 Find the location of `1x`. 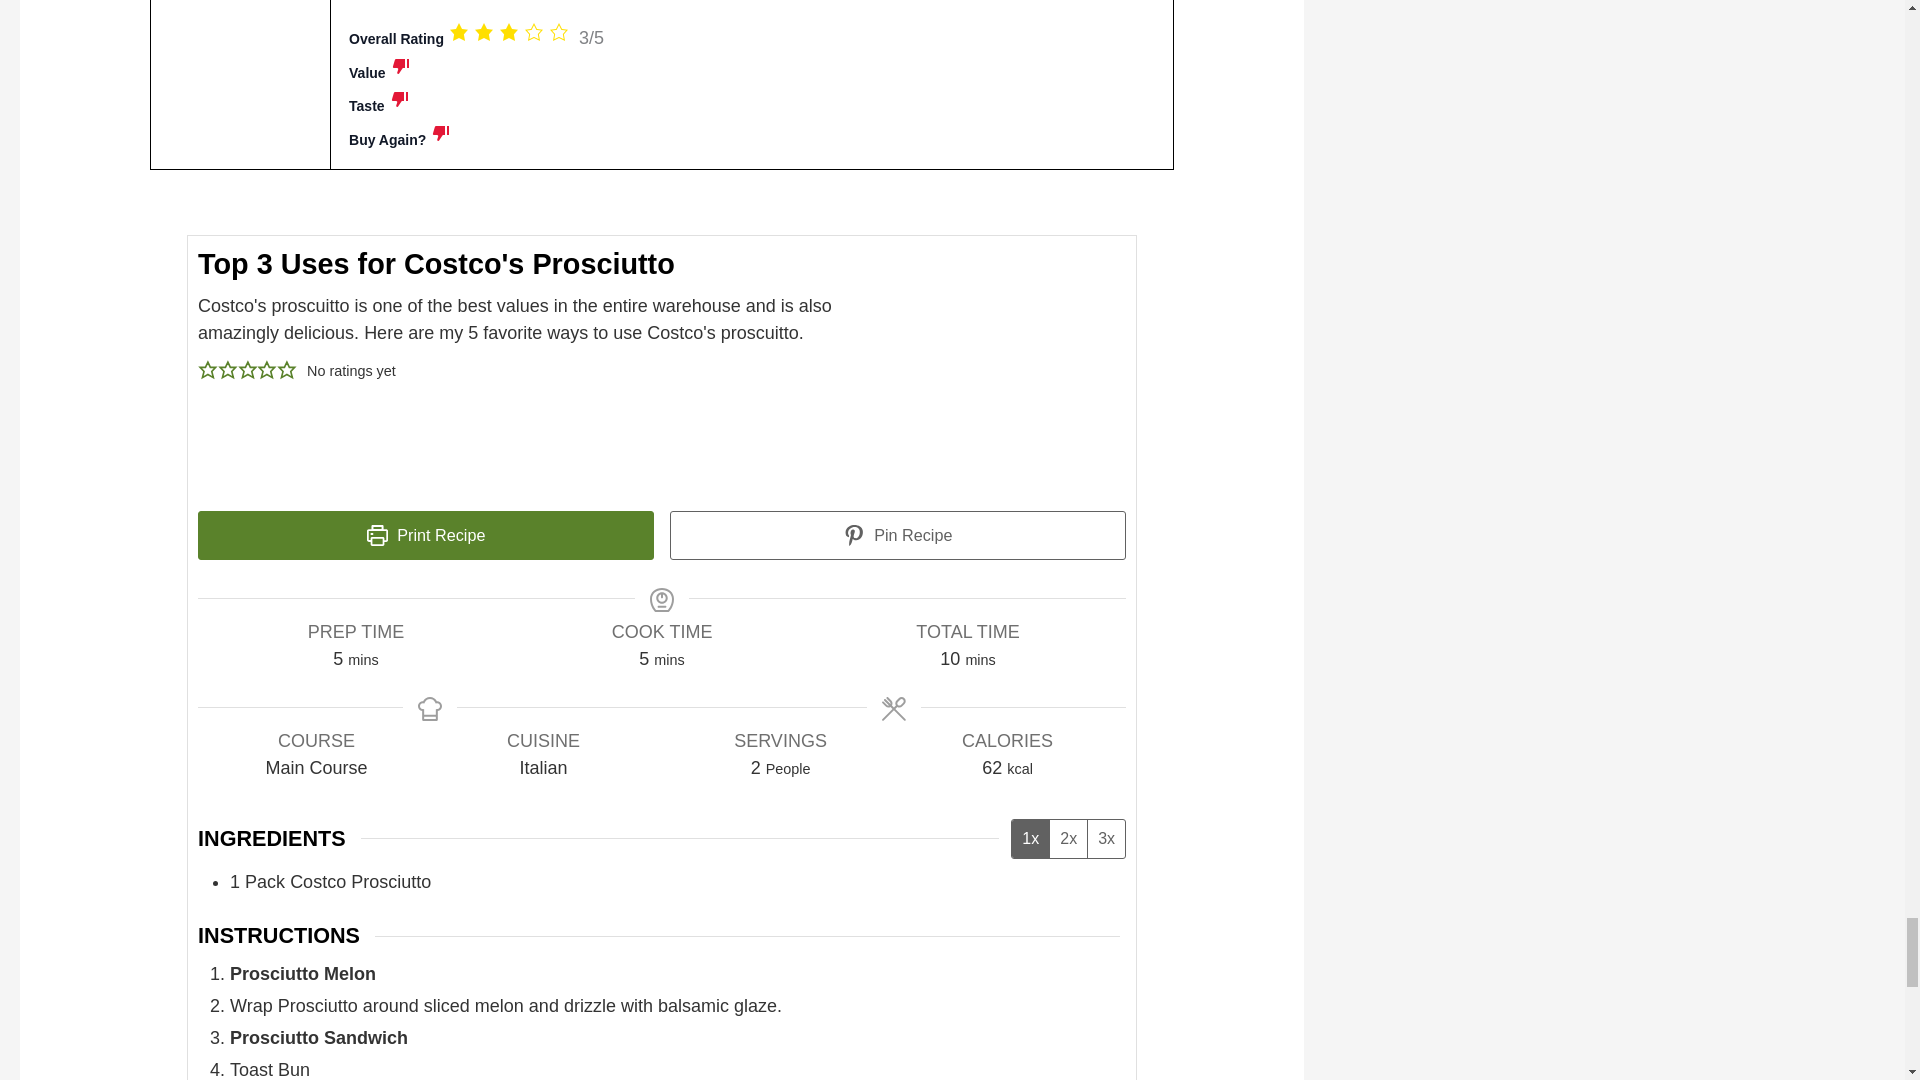

1x is located at coordinates (1030, 838).